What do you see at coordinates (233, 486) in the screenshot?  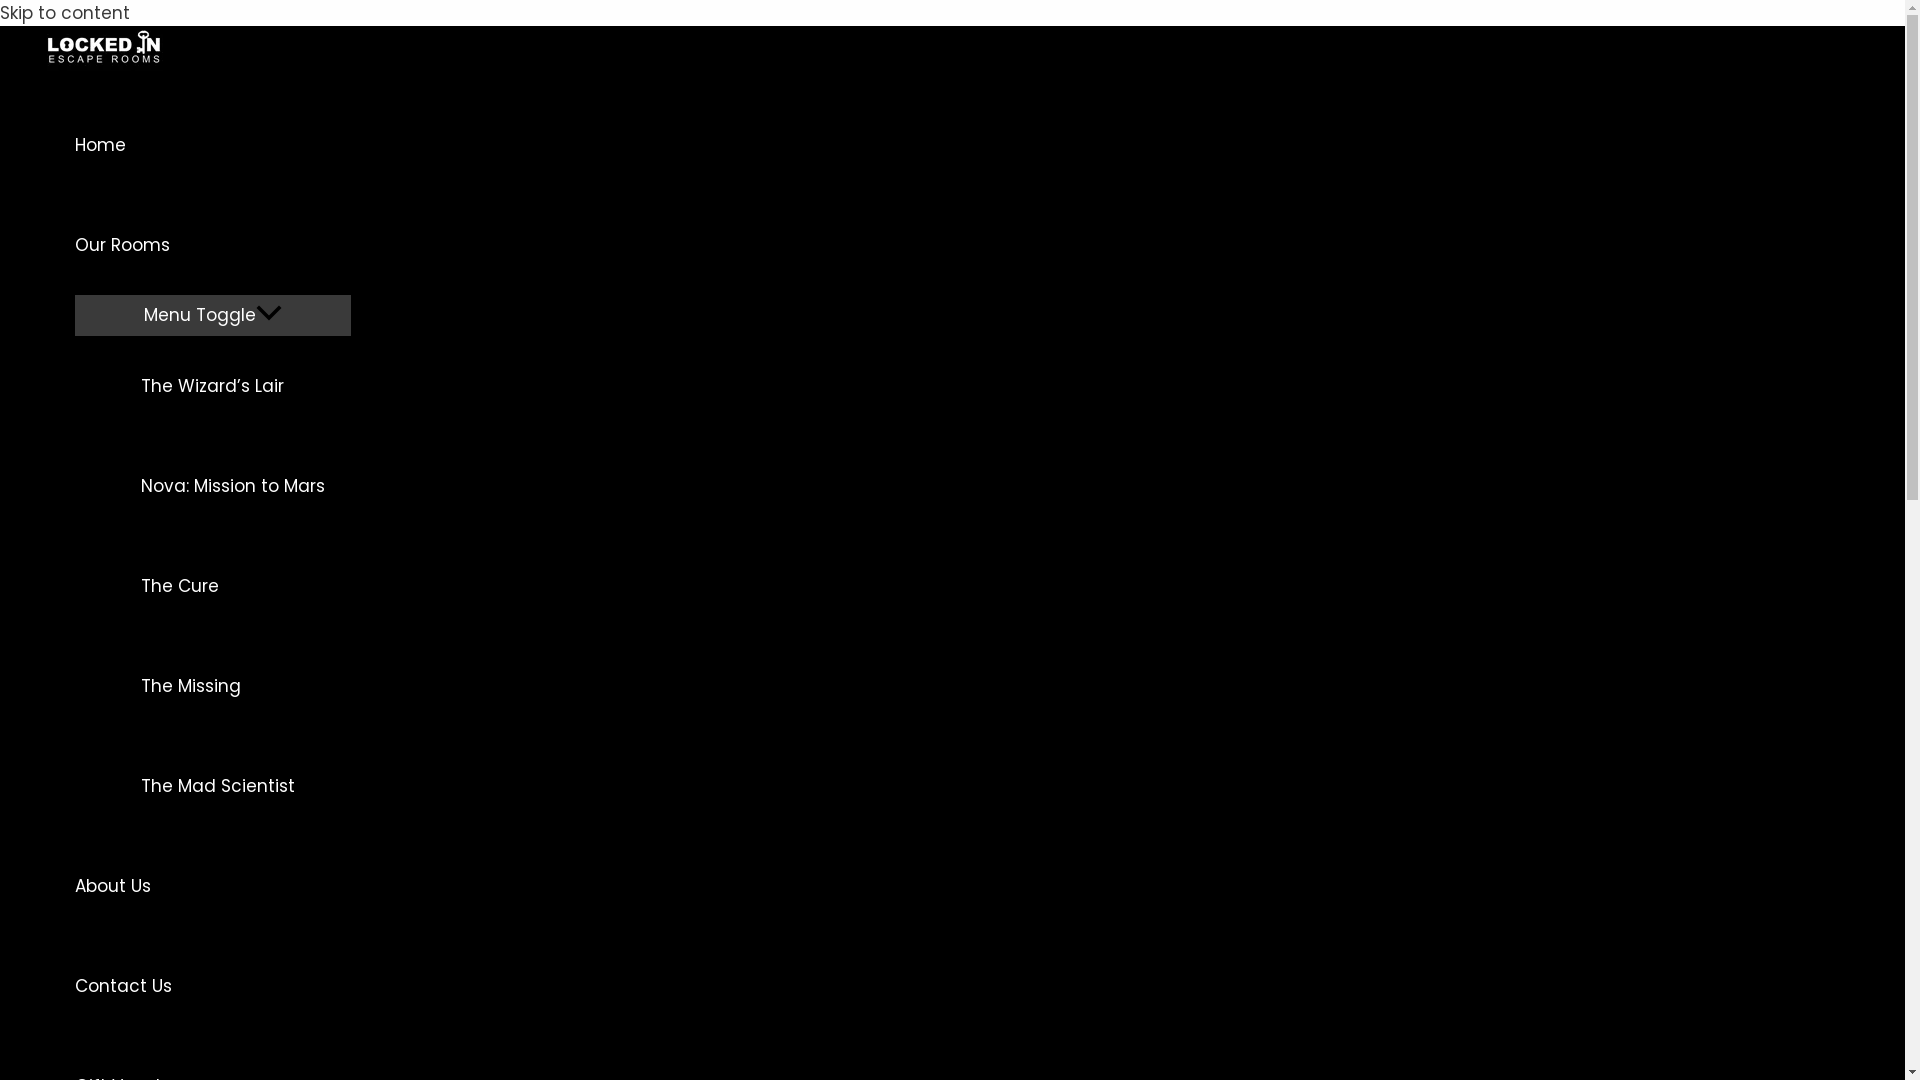 I see `Nova: Mission to Mars` at bounding box center [233, 486].